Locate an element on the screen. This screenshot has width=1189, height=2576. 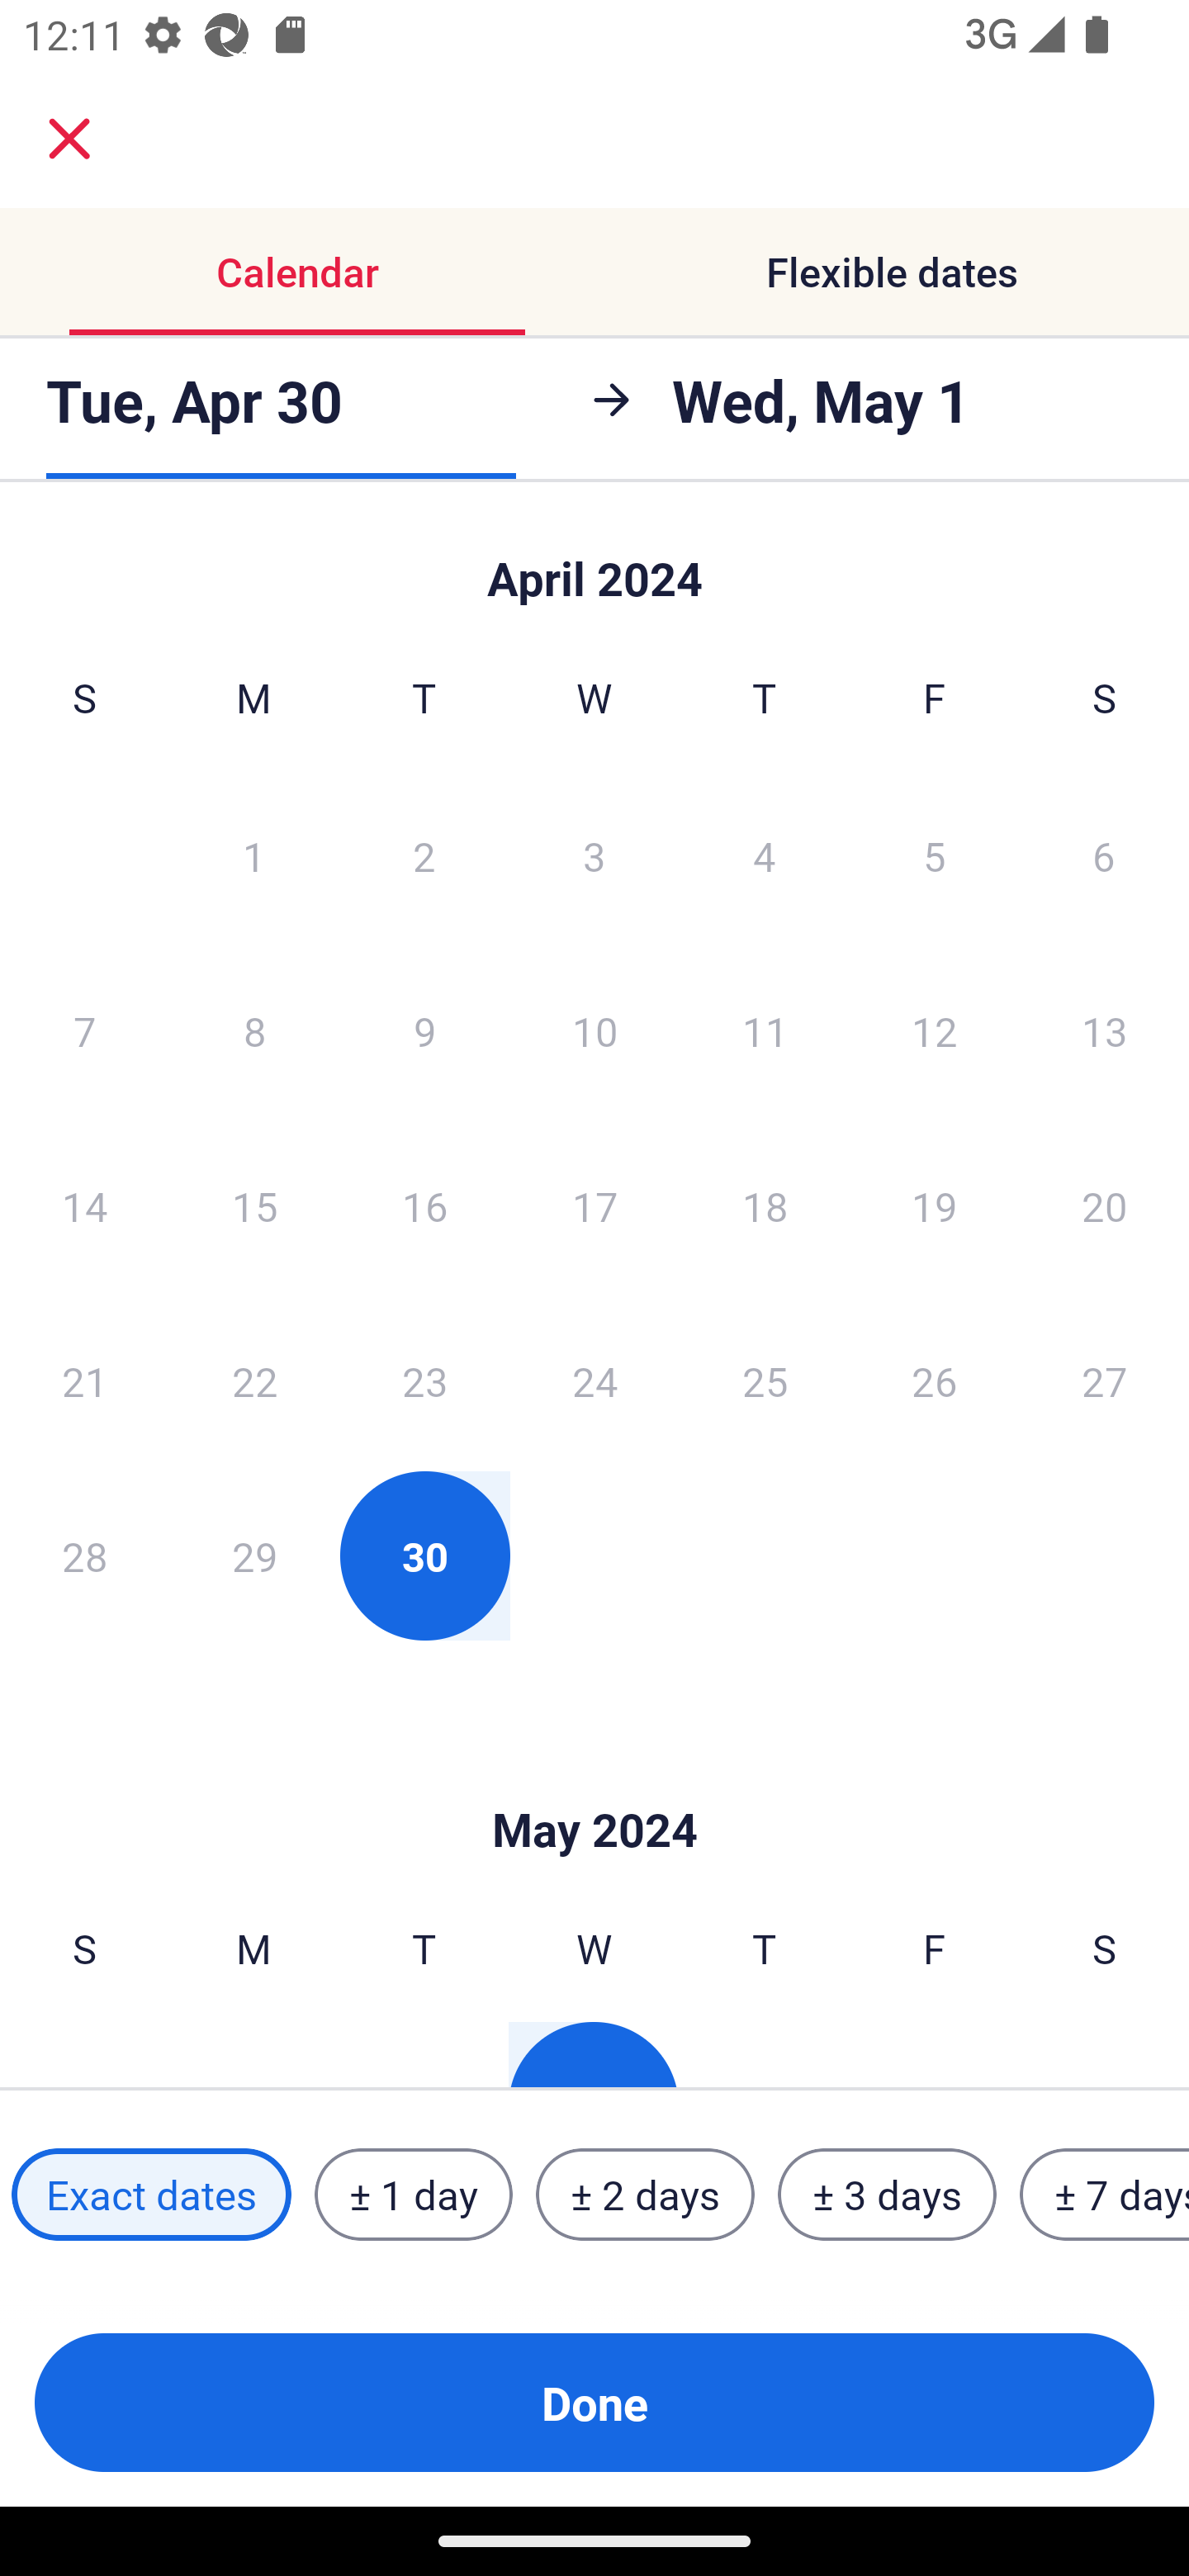
Done is located at coordinates (594, 2403).